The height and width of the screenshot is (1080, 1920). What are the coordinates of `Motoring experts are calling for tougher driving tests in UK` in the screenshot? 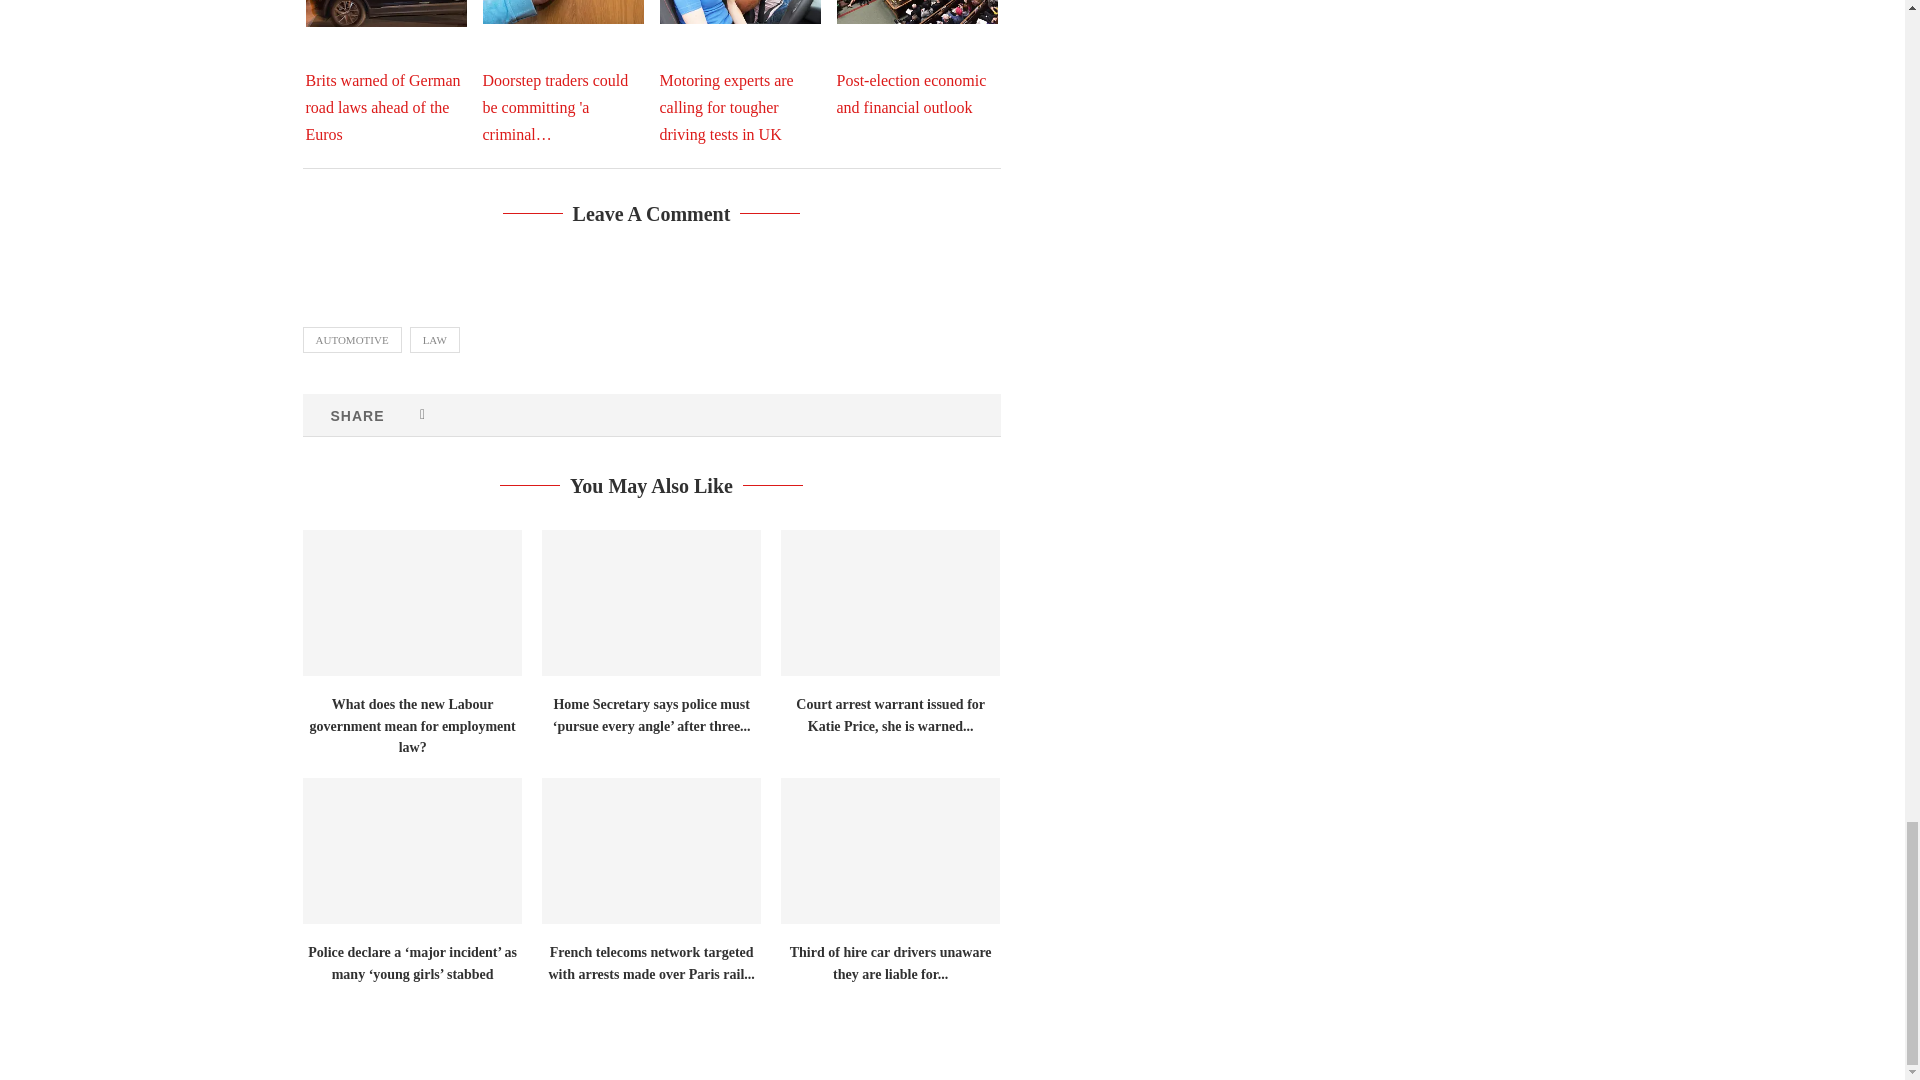 It's located at (740, 12).